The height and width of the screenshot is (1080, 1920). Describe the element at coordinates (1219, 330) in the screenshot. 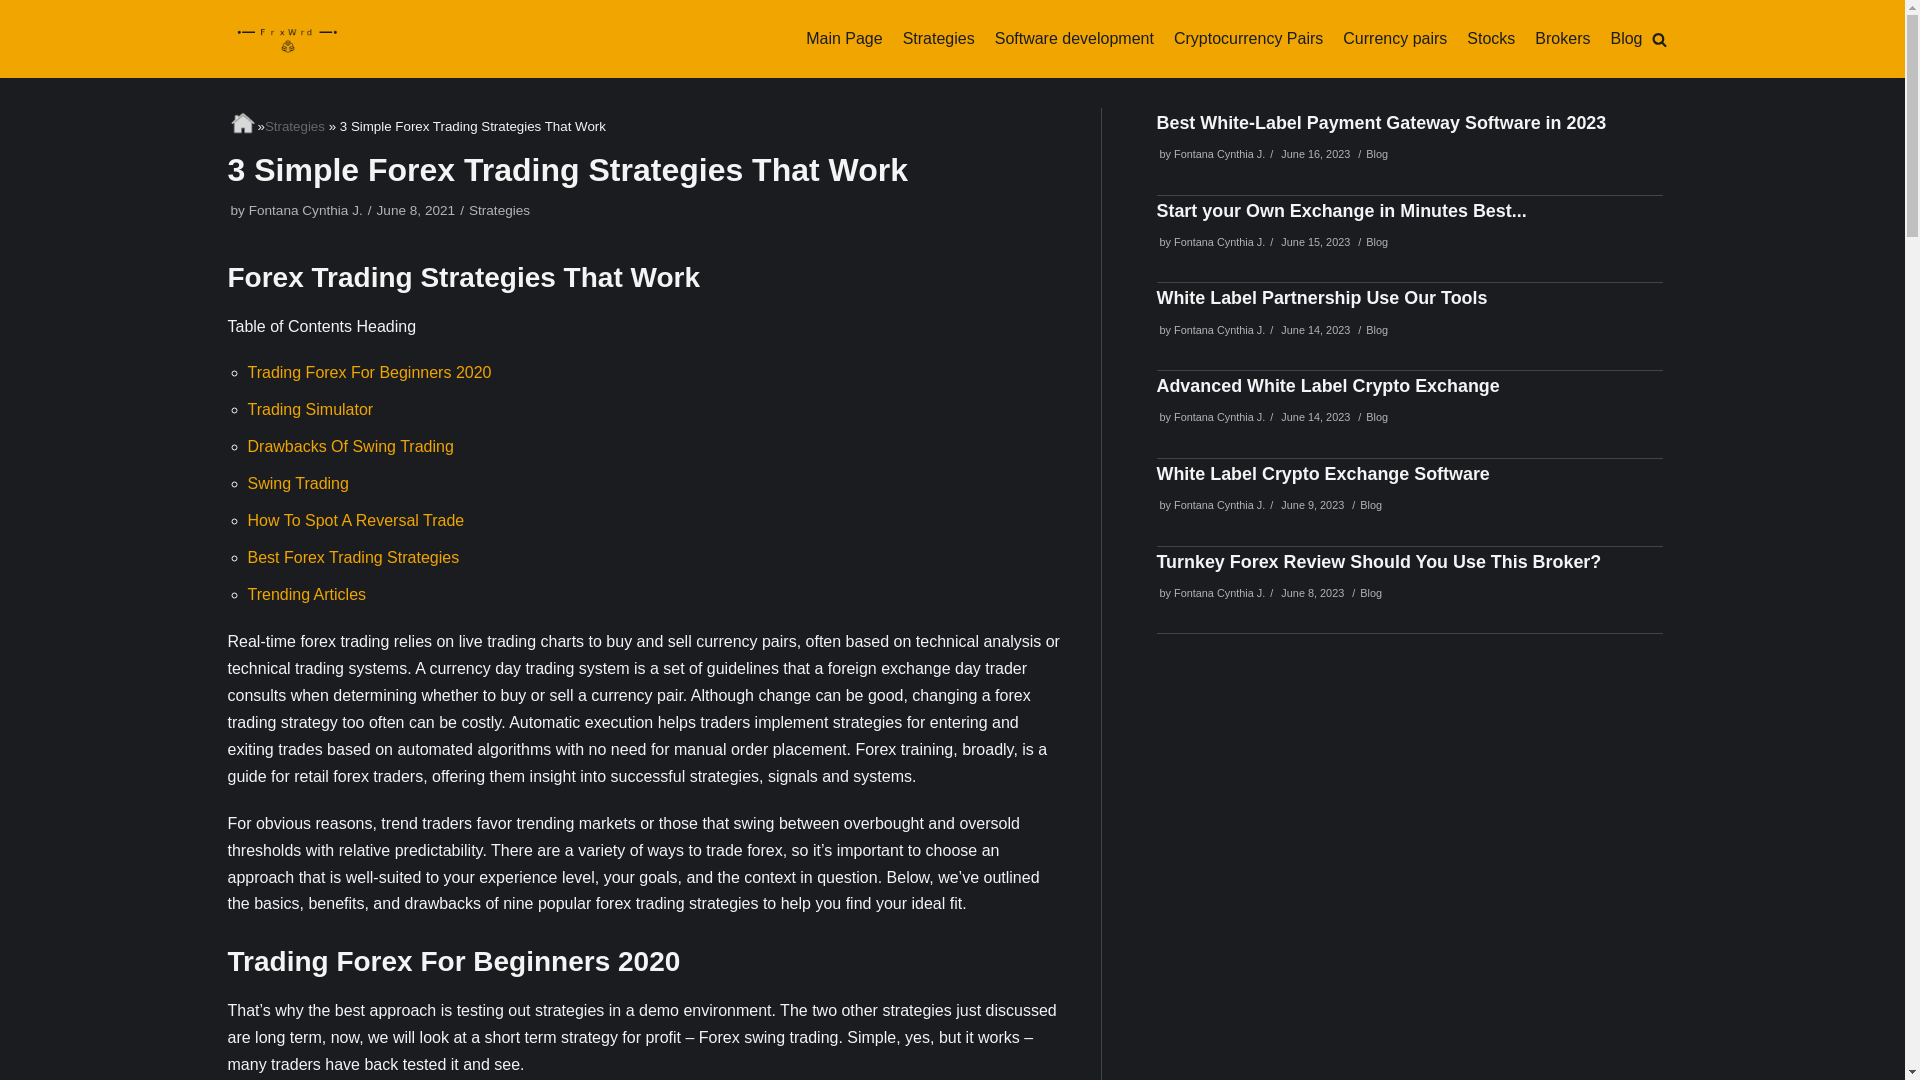

I see `Posts by Fontana Cynthia J.` at that location.